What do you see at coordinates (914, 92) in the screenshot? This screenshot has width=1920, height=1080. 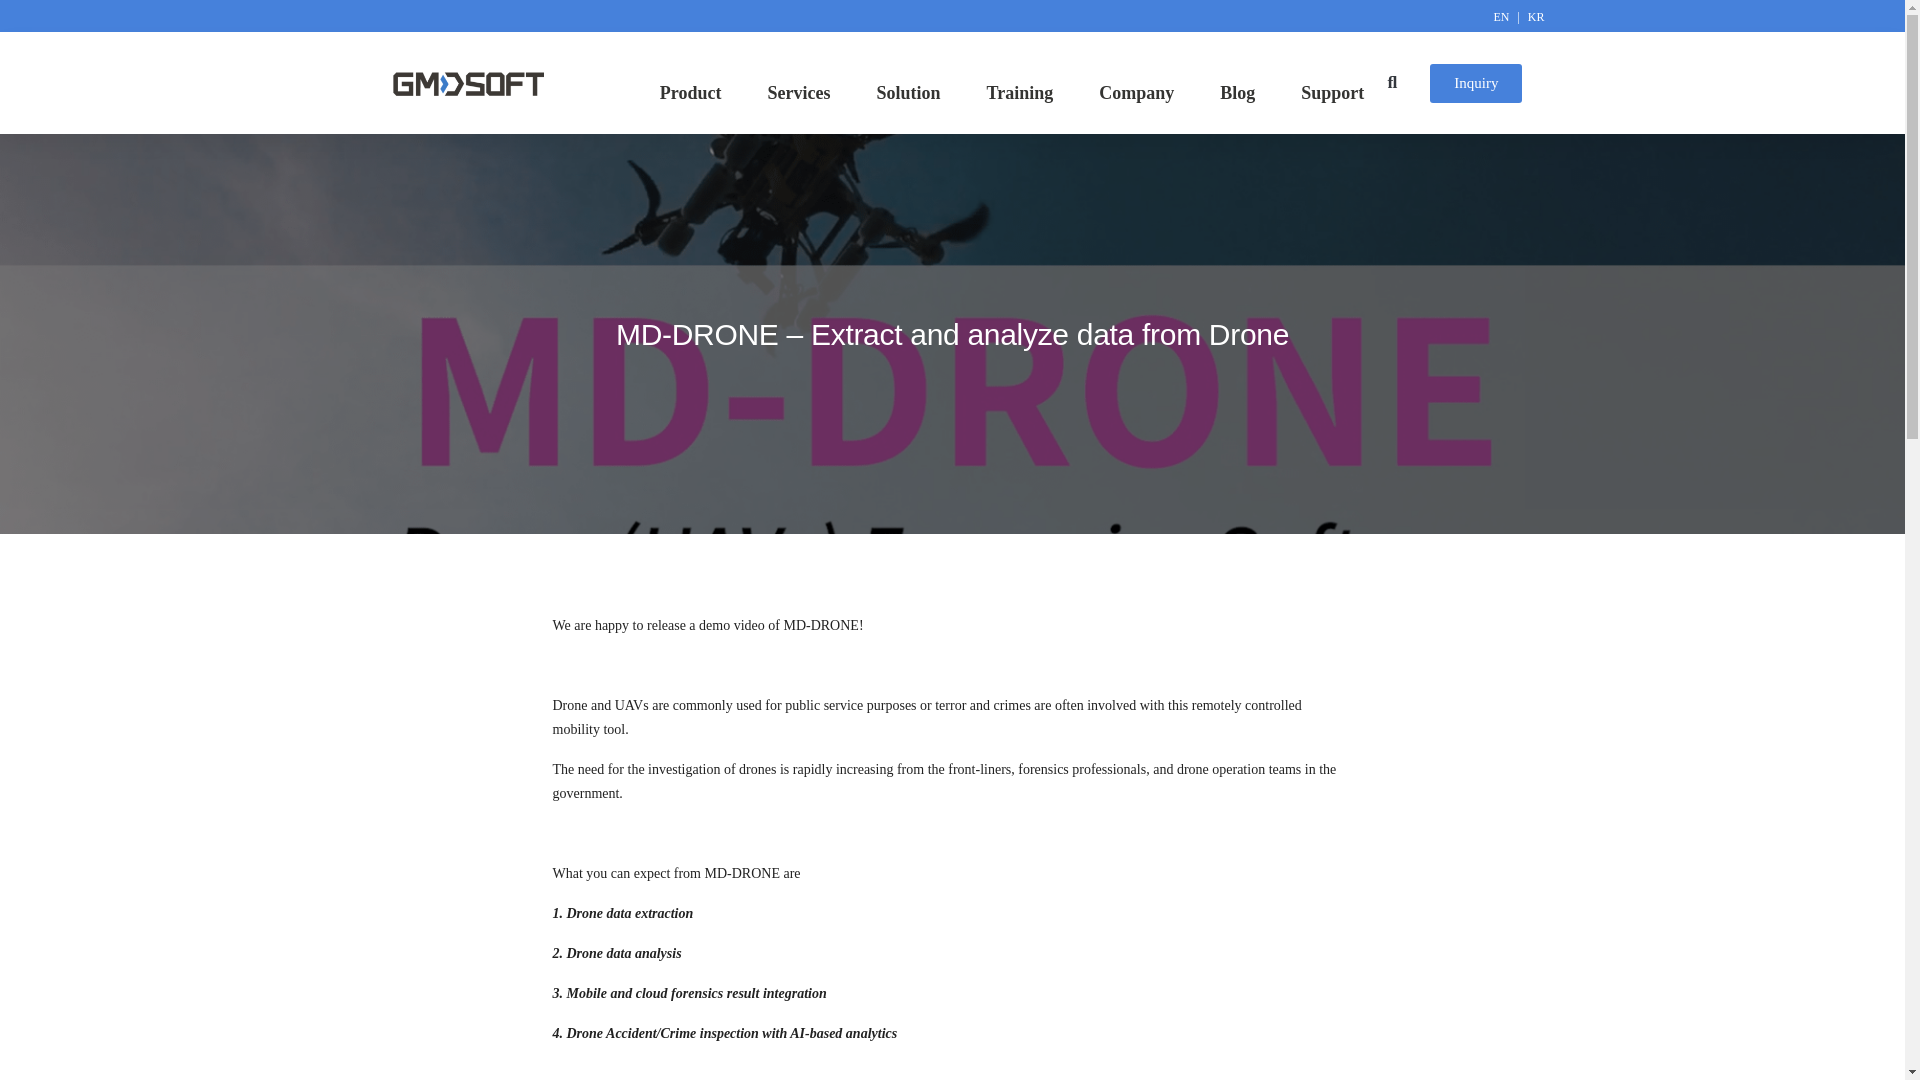 I see `Solution` at bounding box center [914, 92].